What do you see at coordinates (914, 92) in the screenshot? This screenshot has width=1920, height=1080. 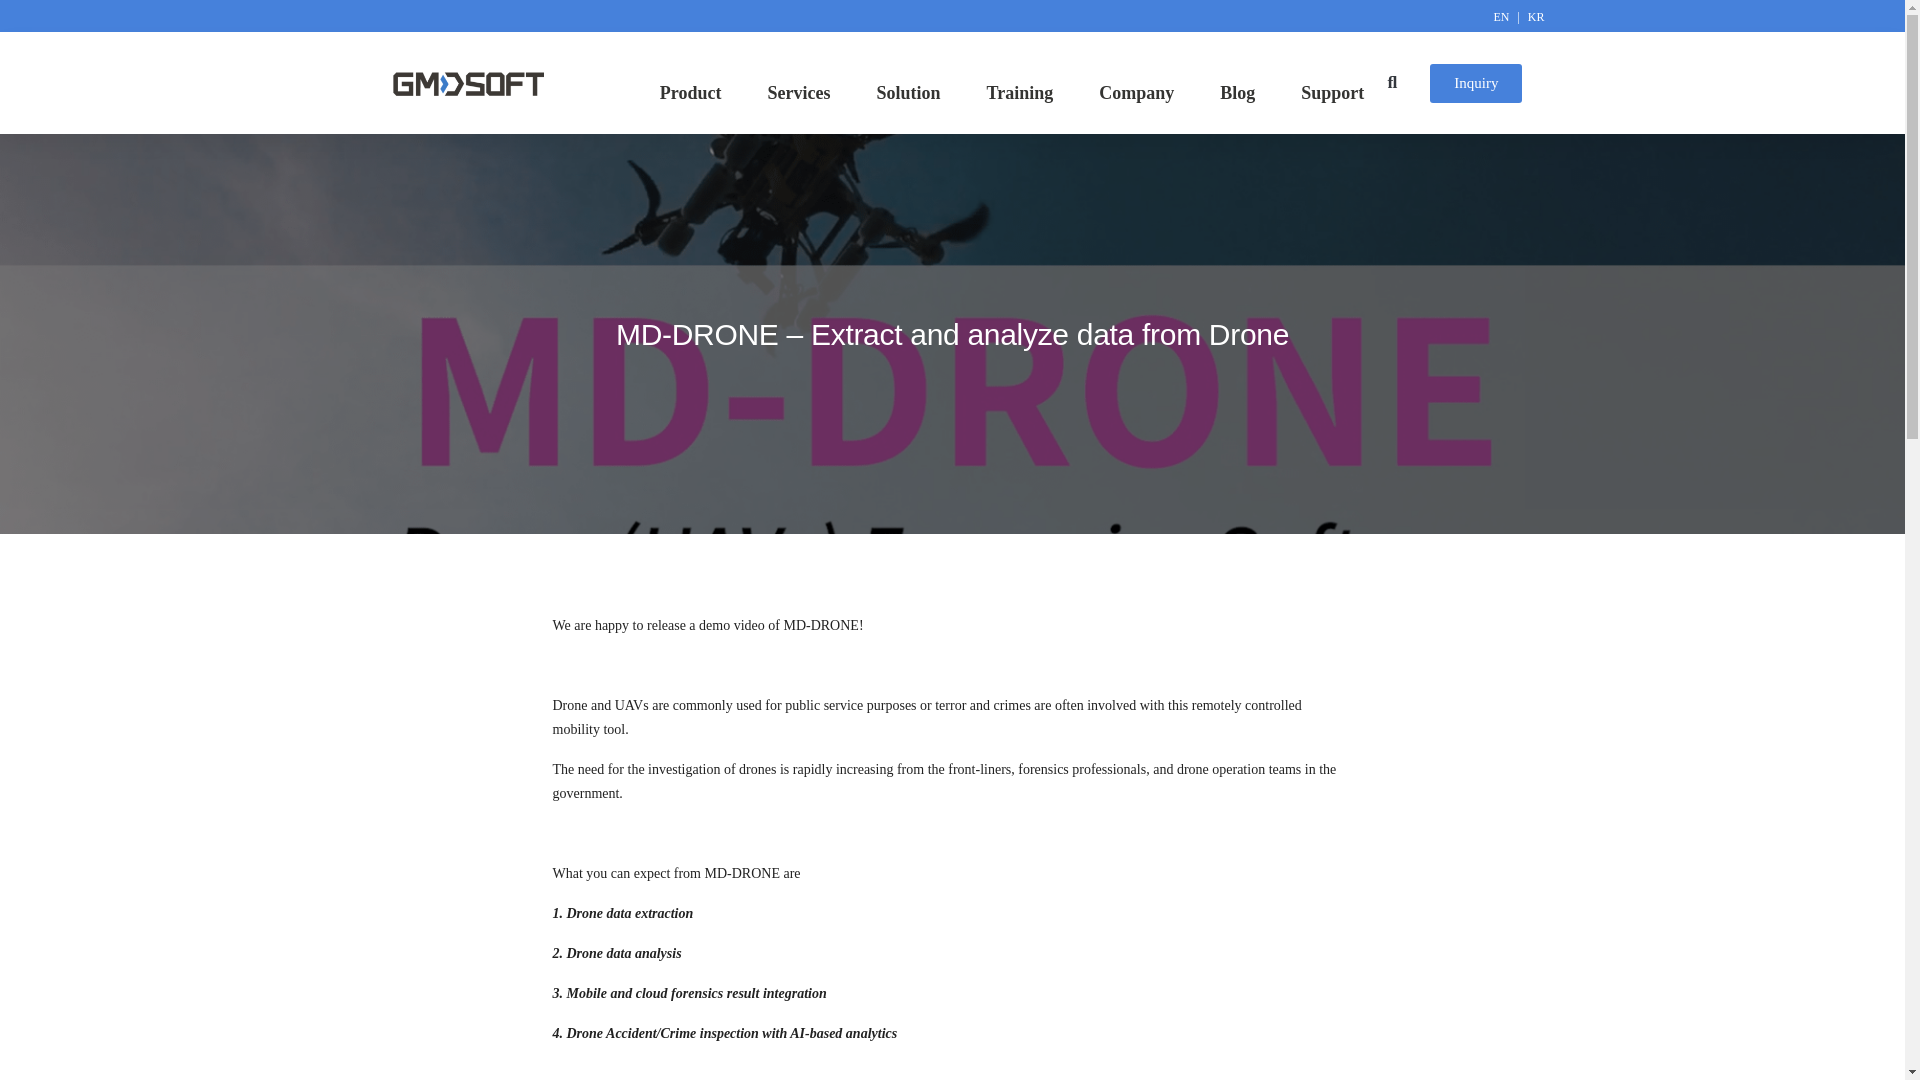 I see `Solution` at bounding box center [914, 92].